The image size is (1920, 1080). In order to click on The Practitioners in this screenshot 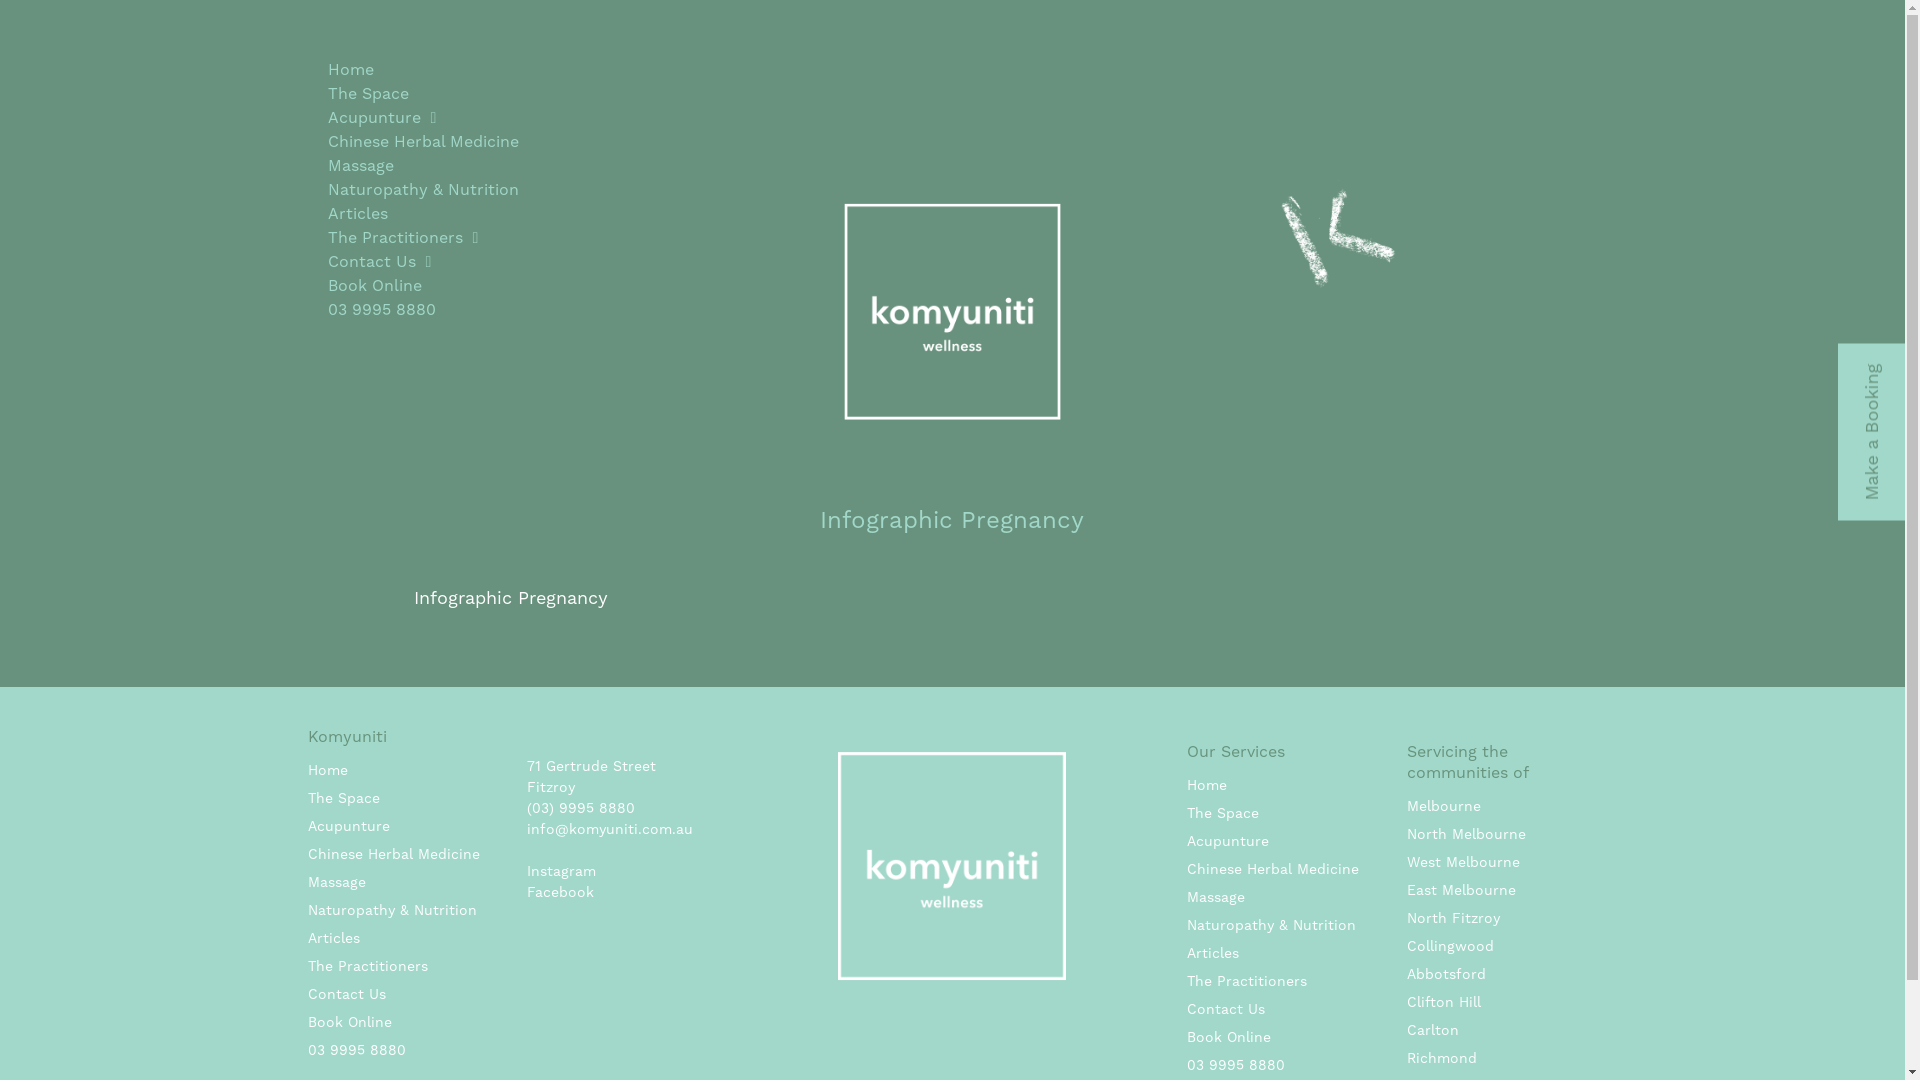, I will do `click(368, 966)`.